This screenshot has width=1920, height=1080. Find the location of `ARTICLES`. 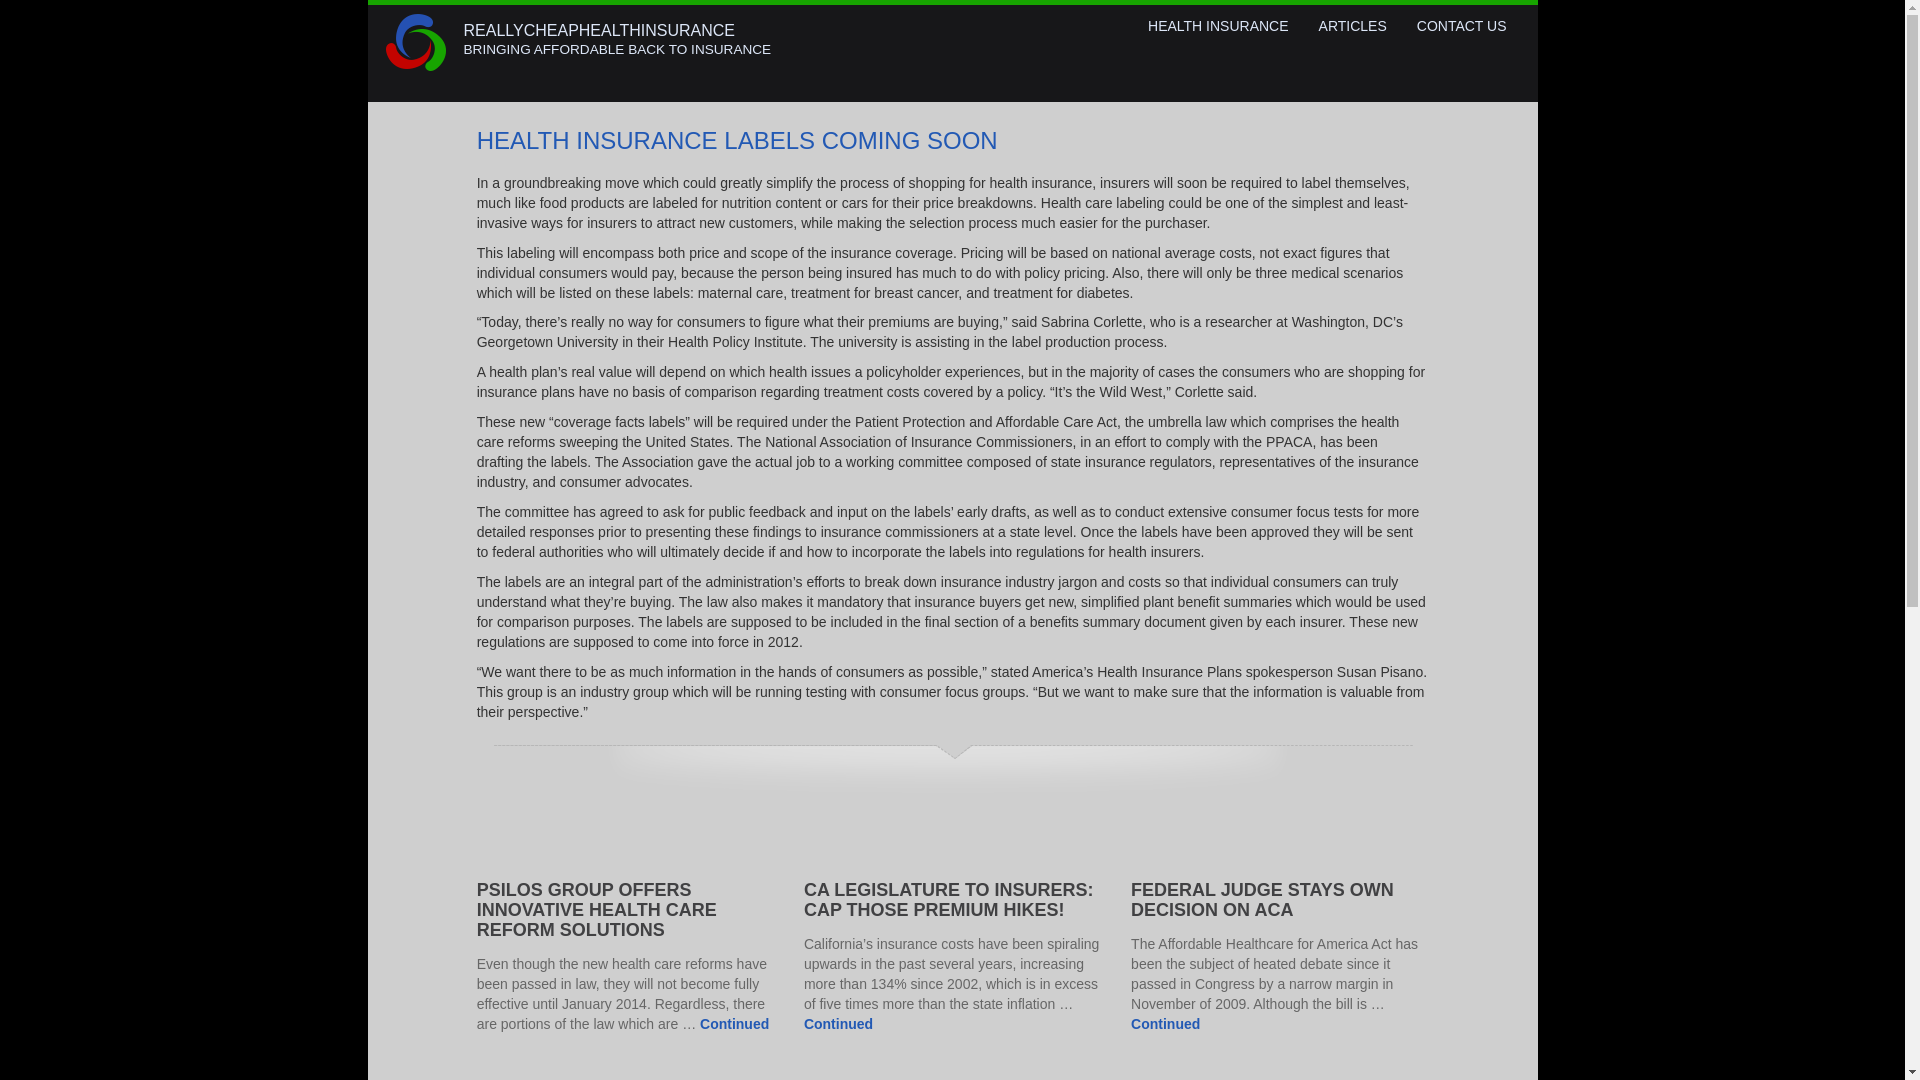

ARTICLES is located at coordinates (1352, 26).